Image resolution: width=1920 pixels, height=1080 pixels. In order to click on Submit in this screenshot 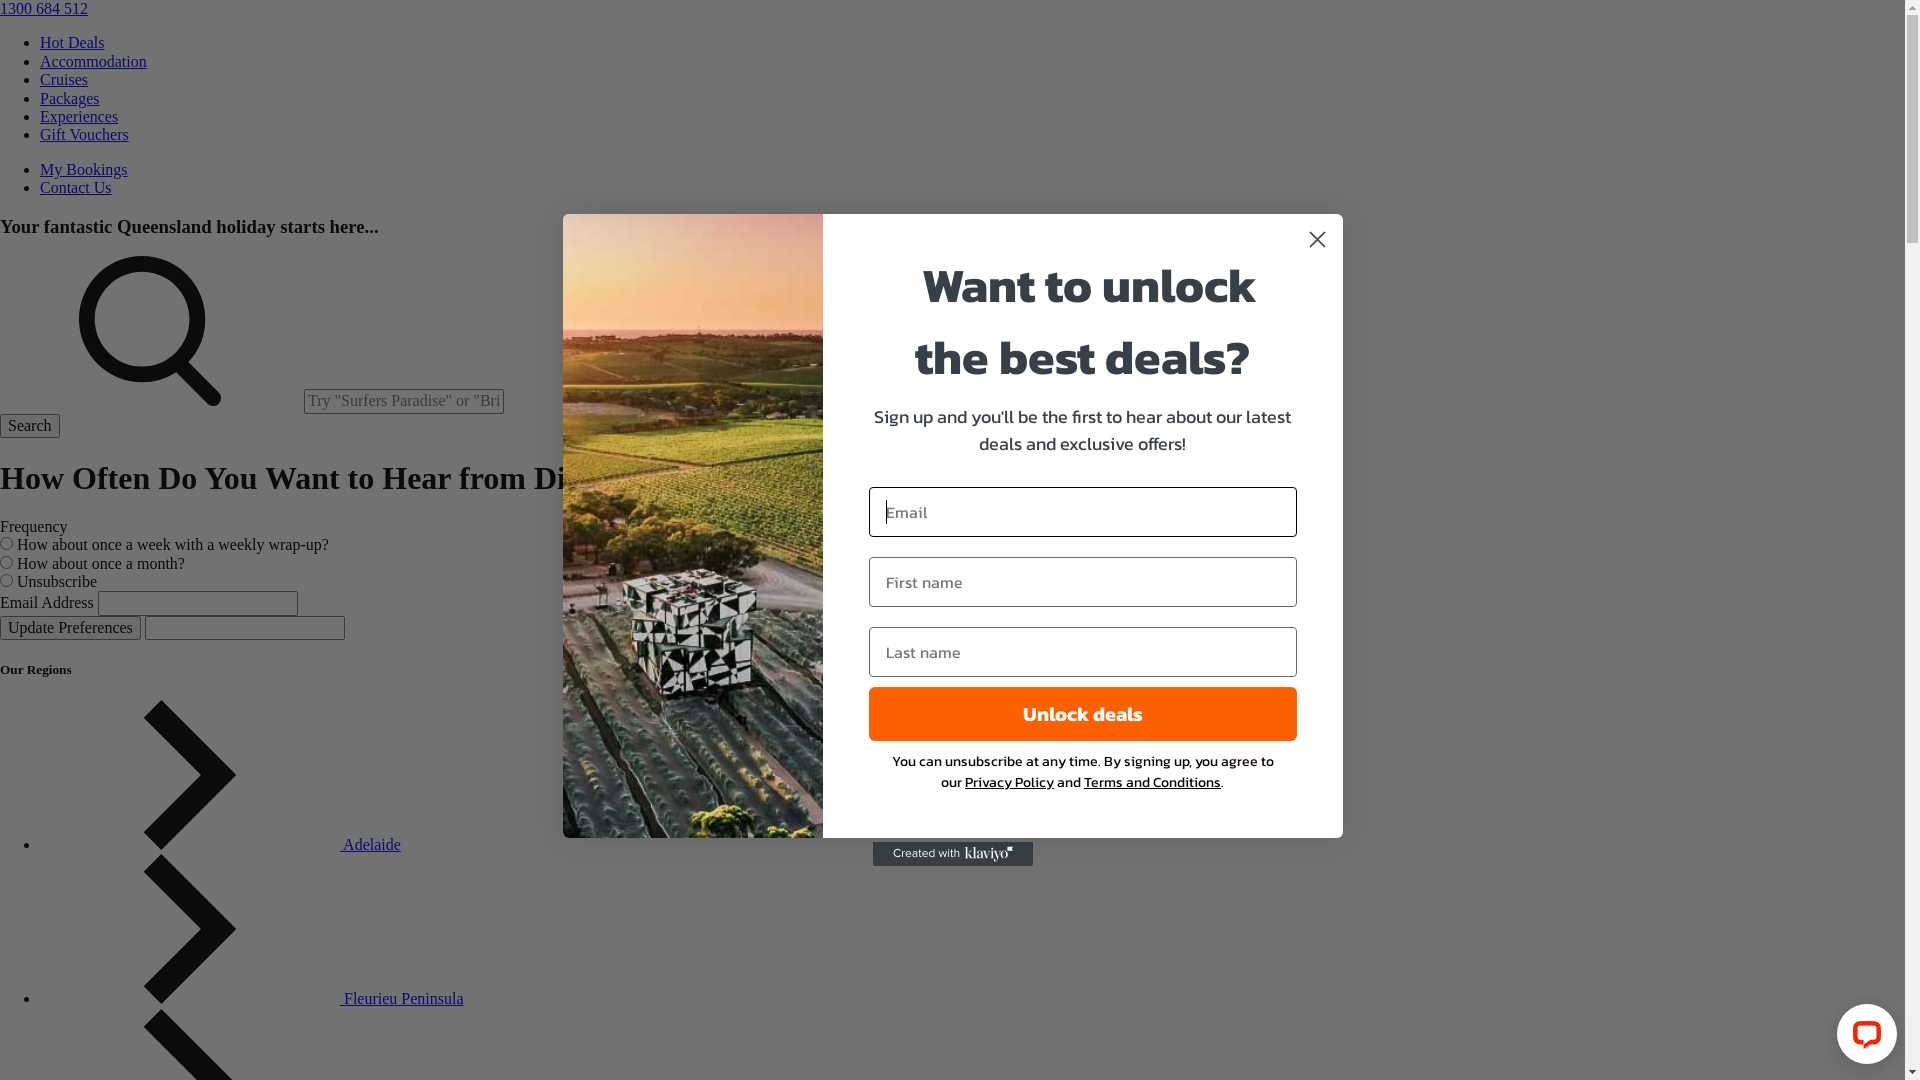, I will do `click(31, 12)`.